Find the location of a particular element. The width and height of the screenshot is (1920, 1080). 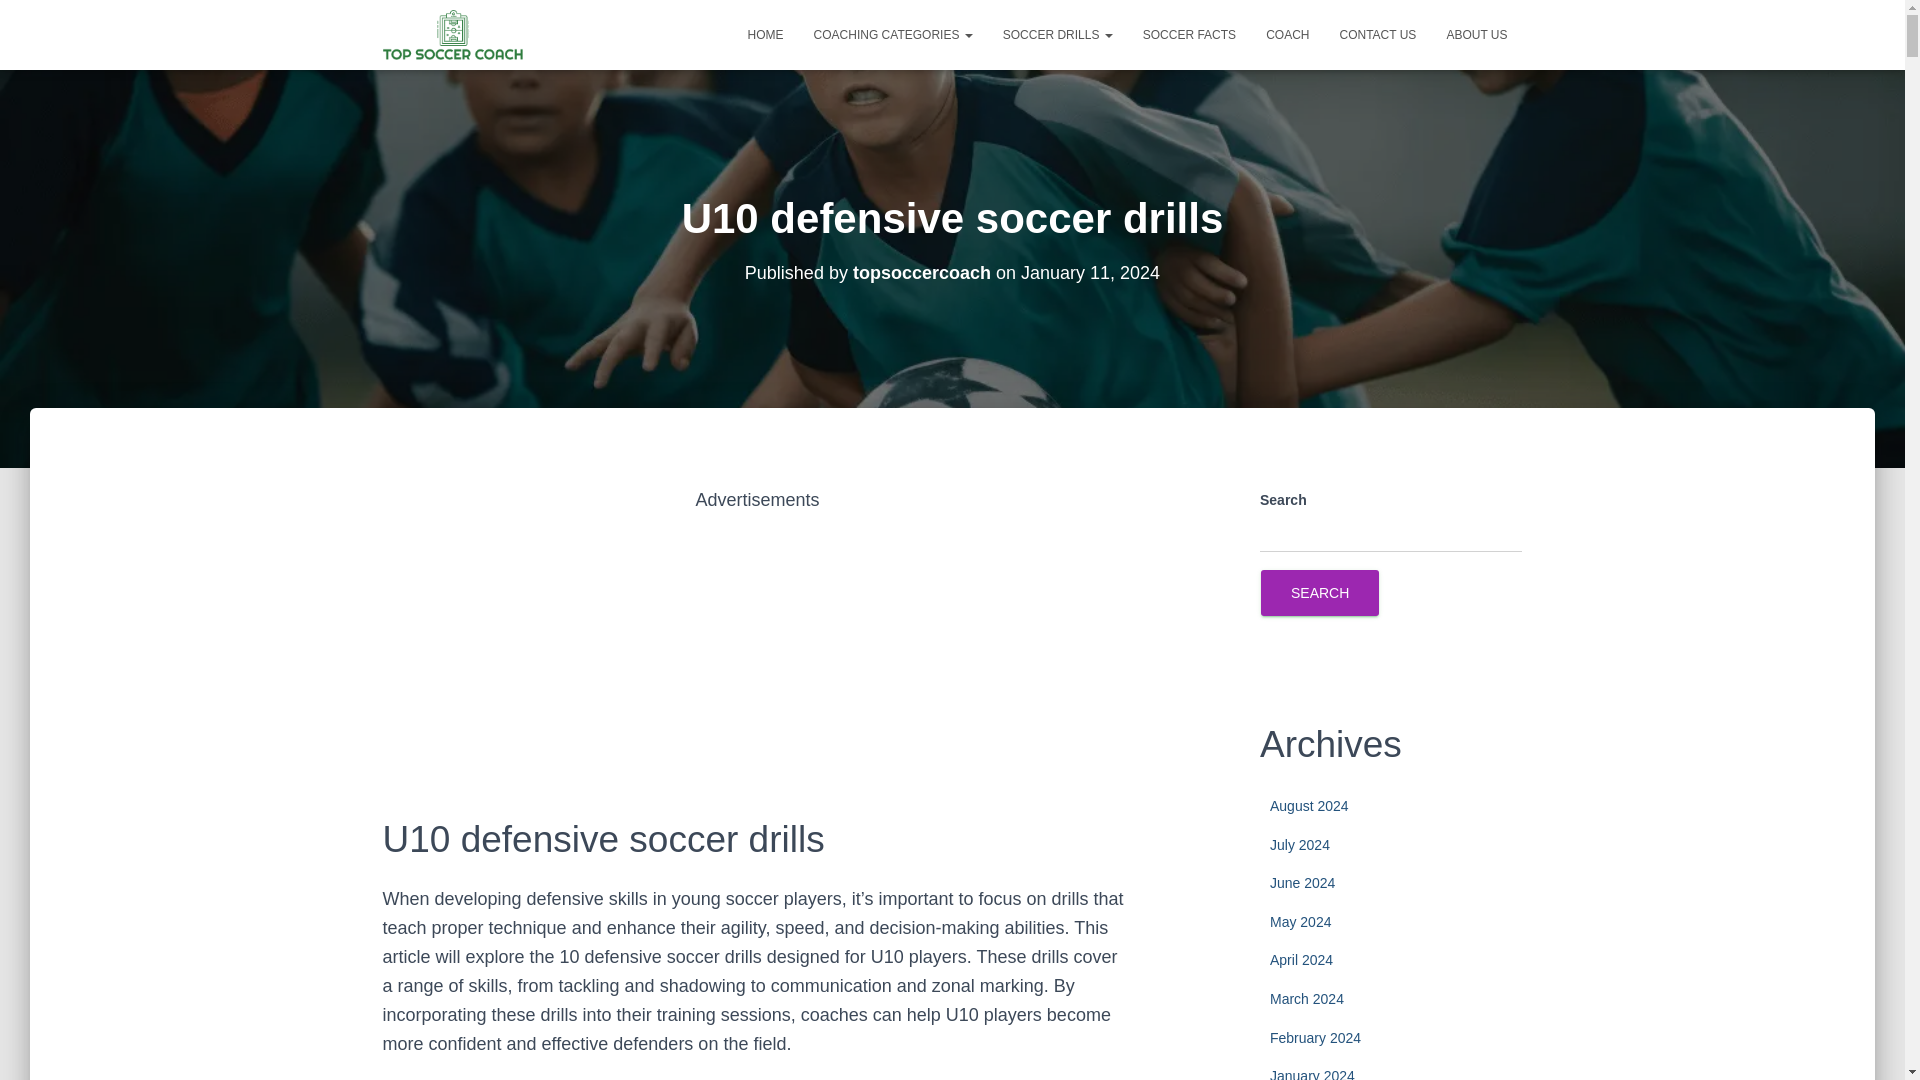

Soccer Drills is located at coordinates (1058, 34).